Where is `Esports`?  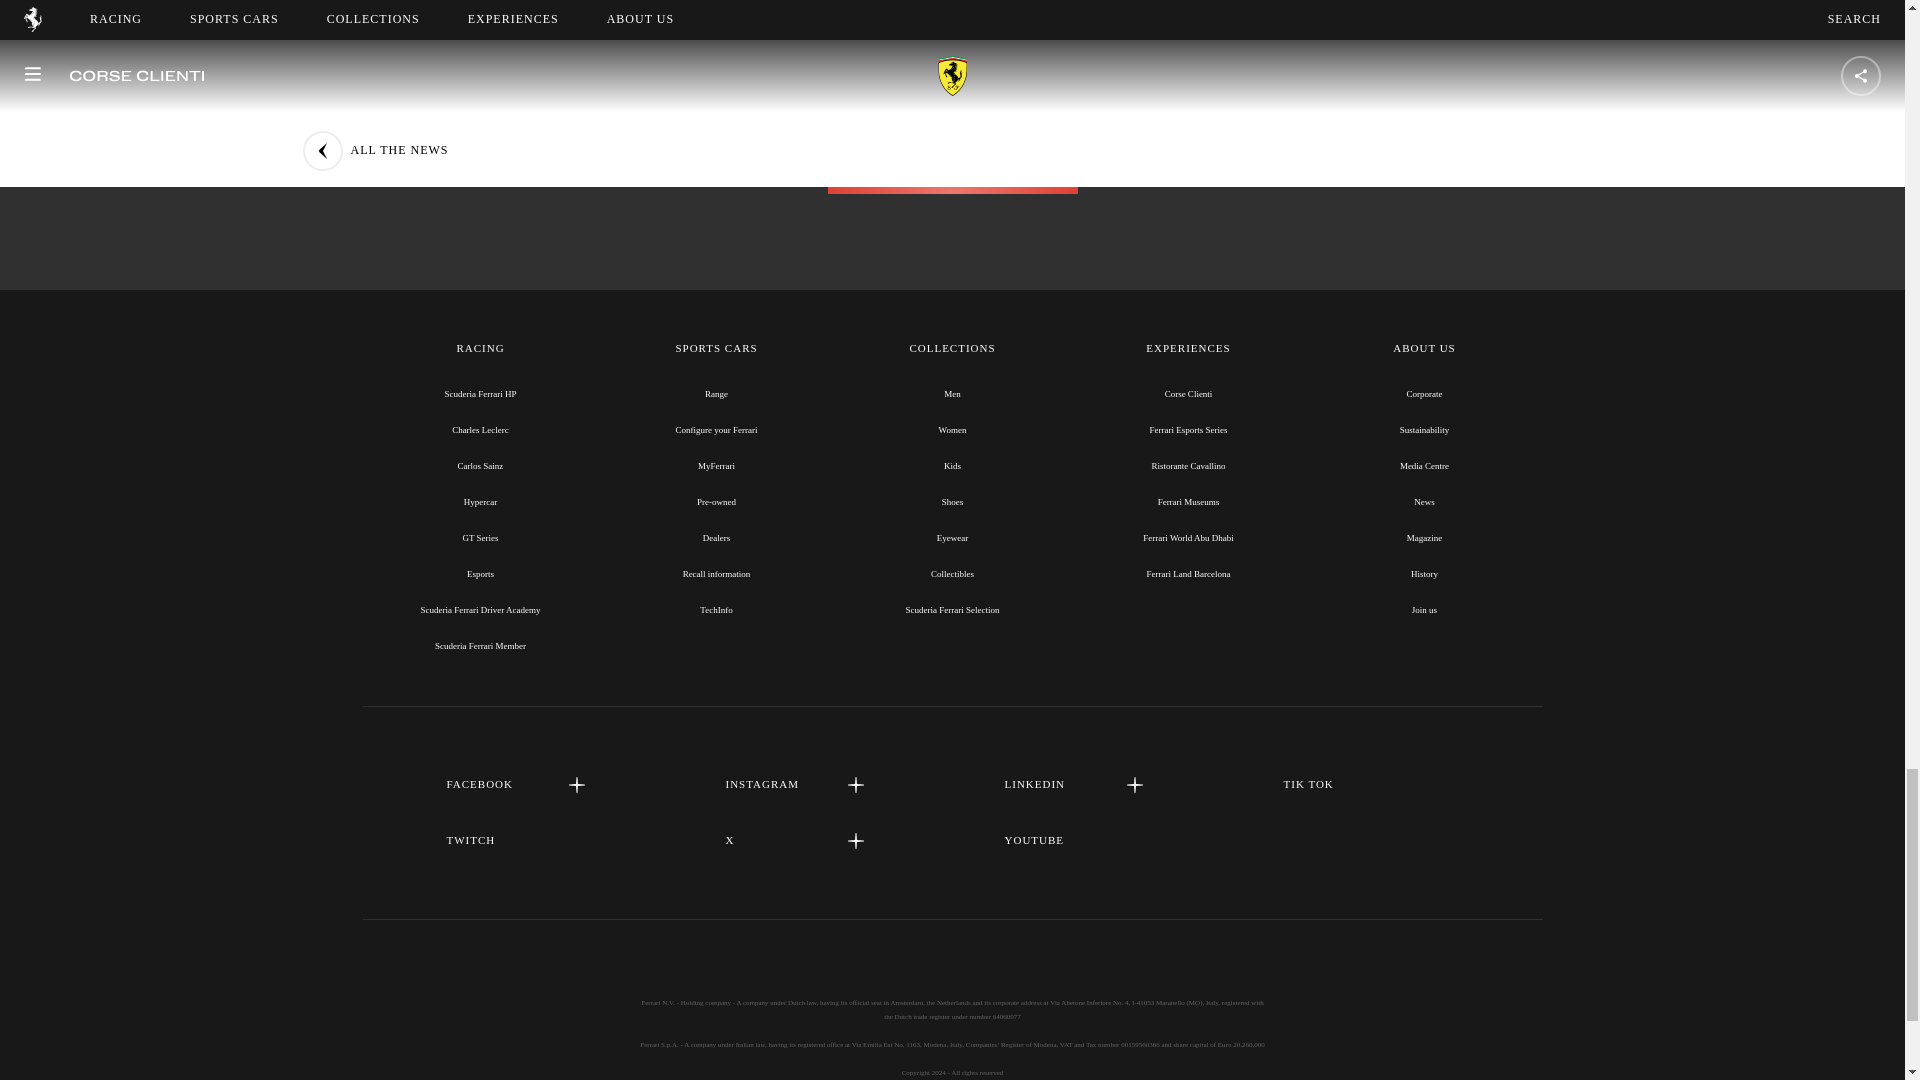 Esports is located at coordinates (480, 574).